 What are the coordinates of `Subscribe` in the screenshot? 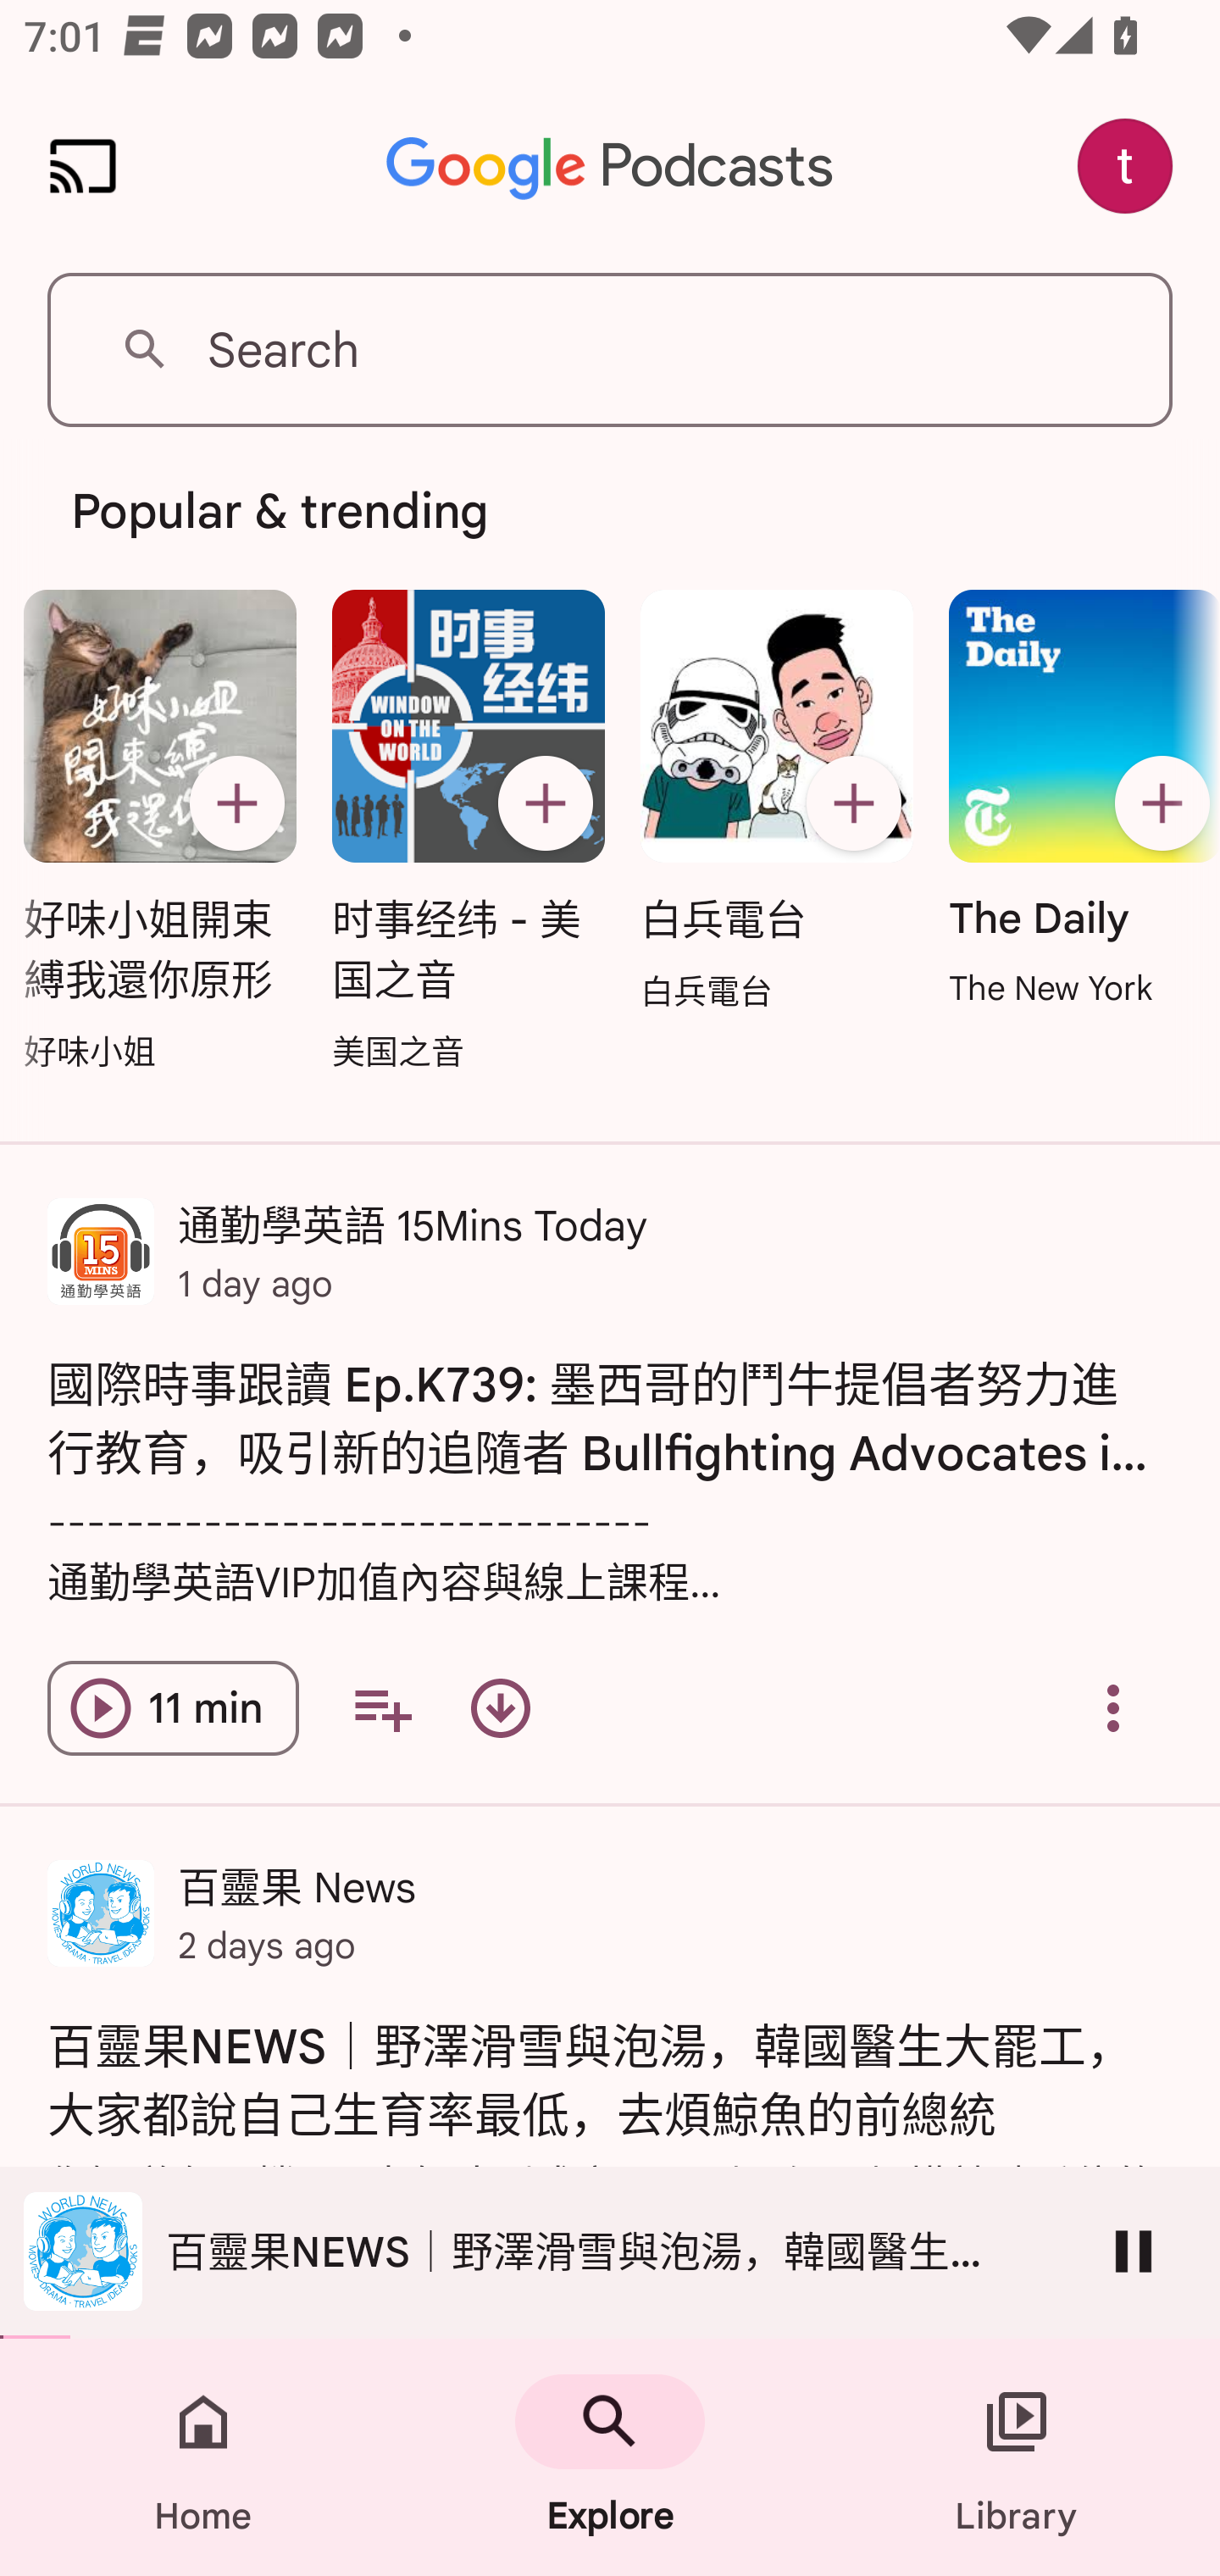 It's located at (1161, 803).